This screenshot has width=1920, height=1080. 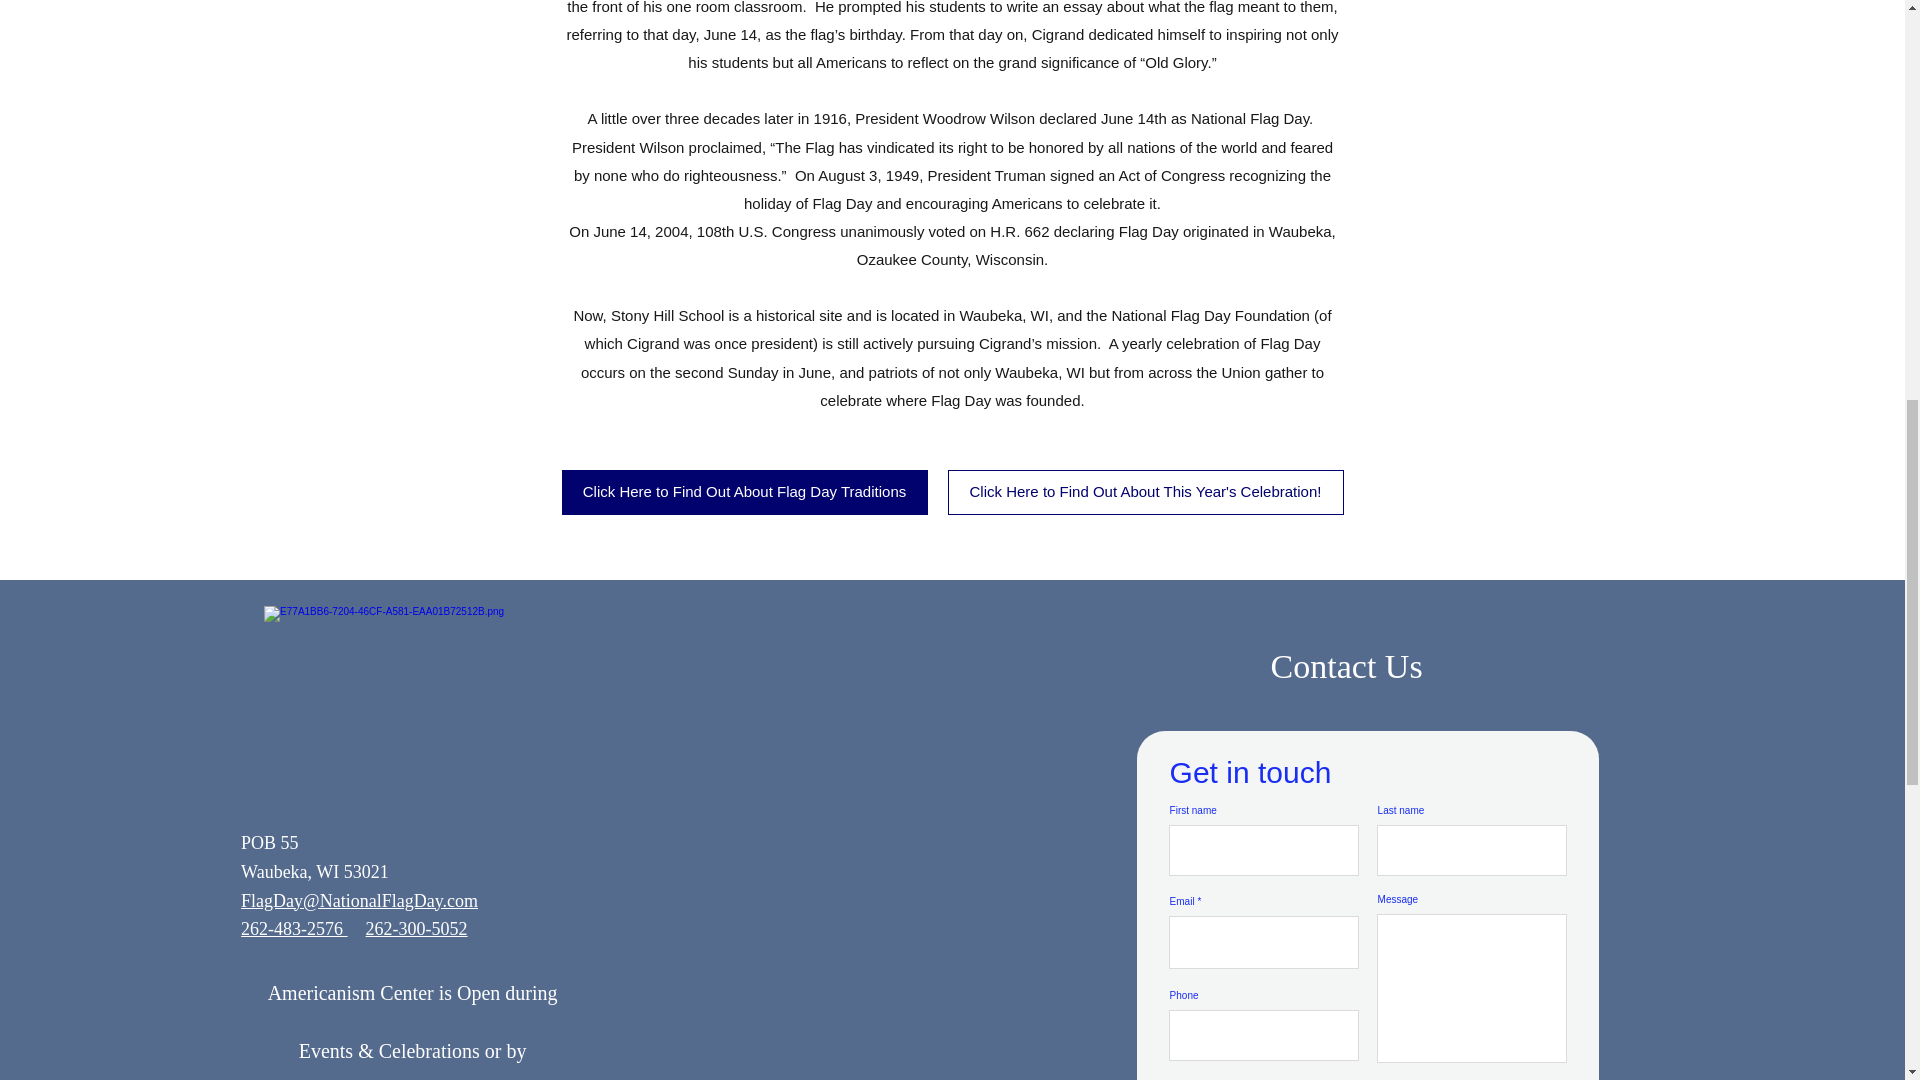 What do you see at coordinates (744, 492) in the screenshot?
I see `Click Here to Find Out About Flag Day Traditions` at bounding box center [744, 492].